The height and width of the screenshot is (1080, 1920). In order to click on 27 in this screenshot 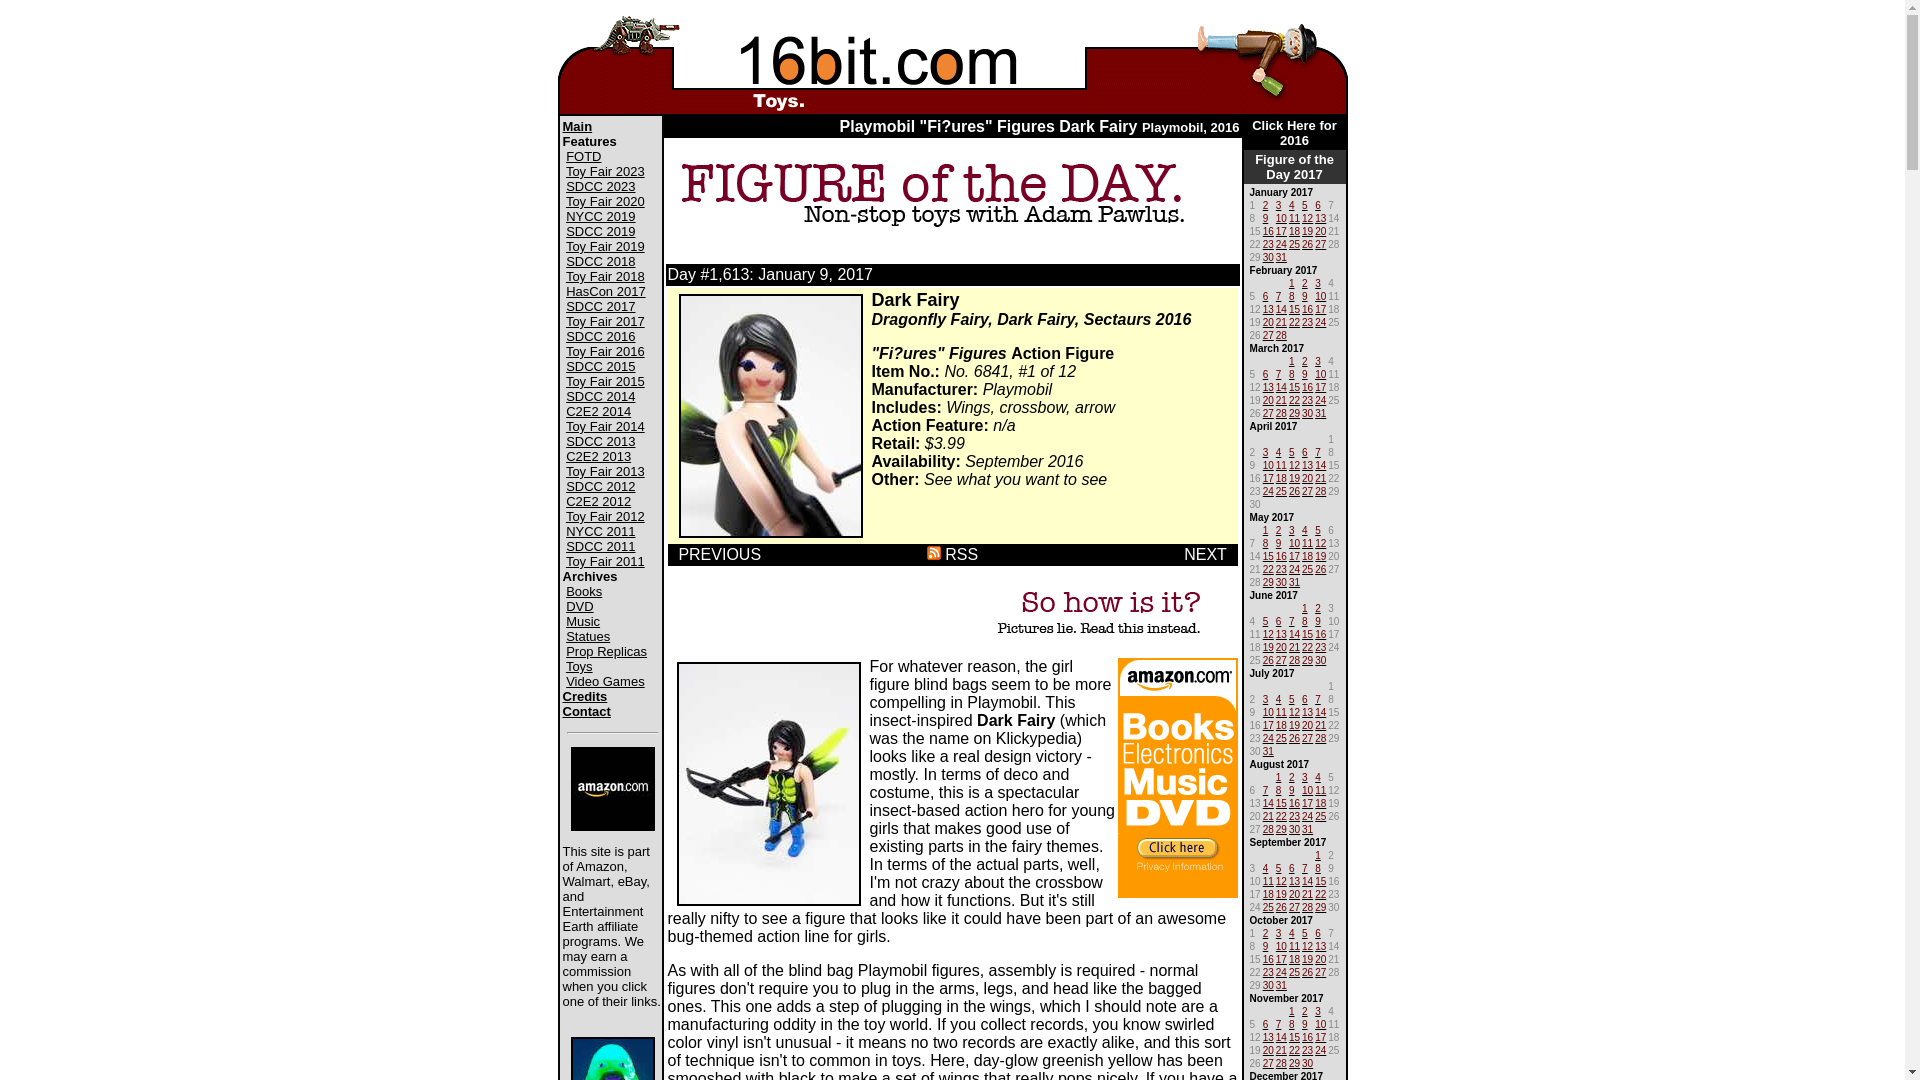, I will do `click(1268, 334)`.